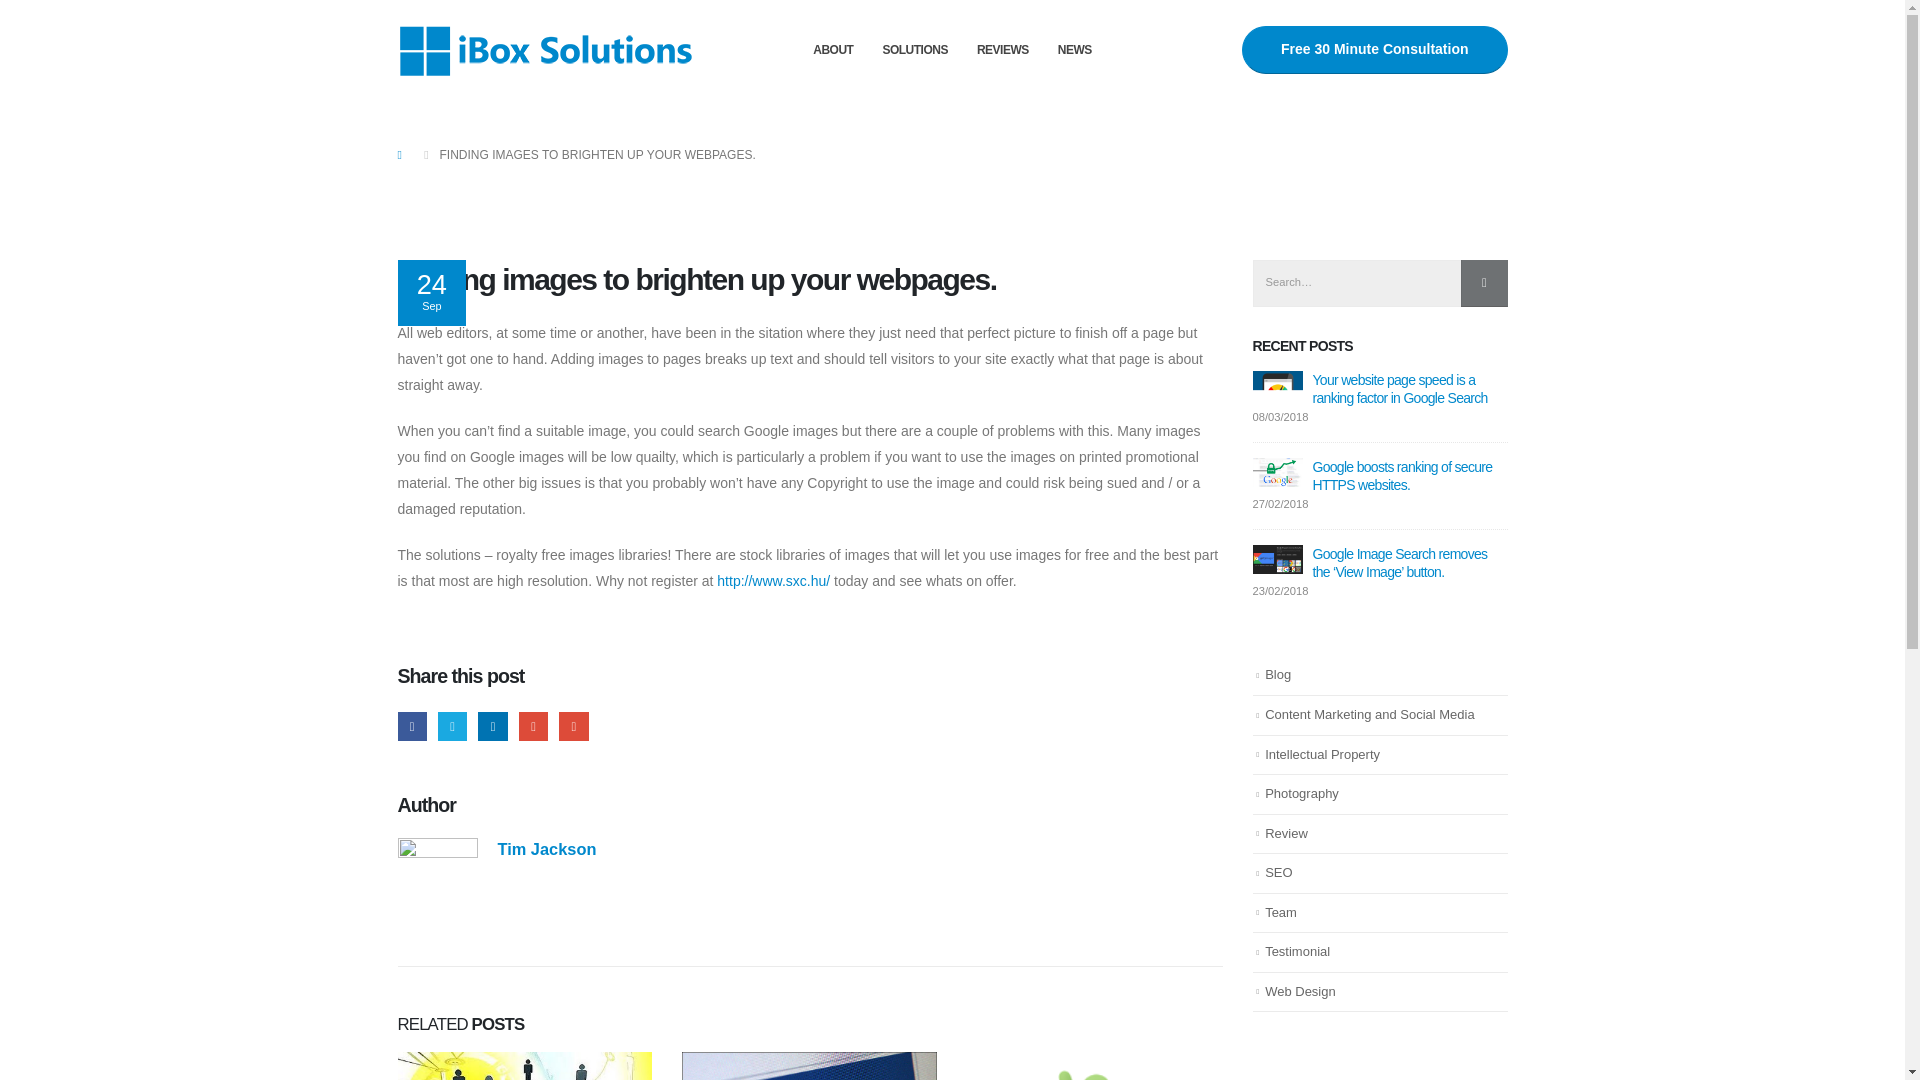 The image size is (1920, 1080). Describe the element at coordinates (452, 726) in the screenshot. I see `Twitter` at that location.